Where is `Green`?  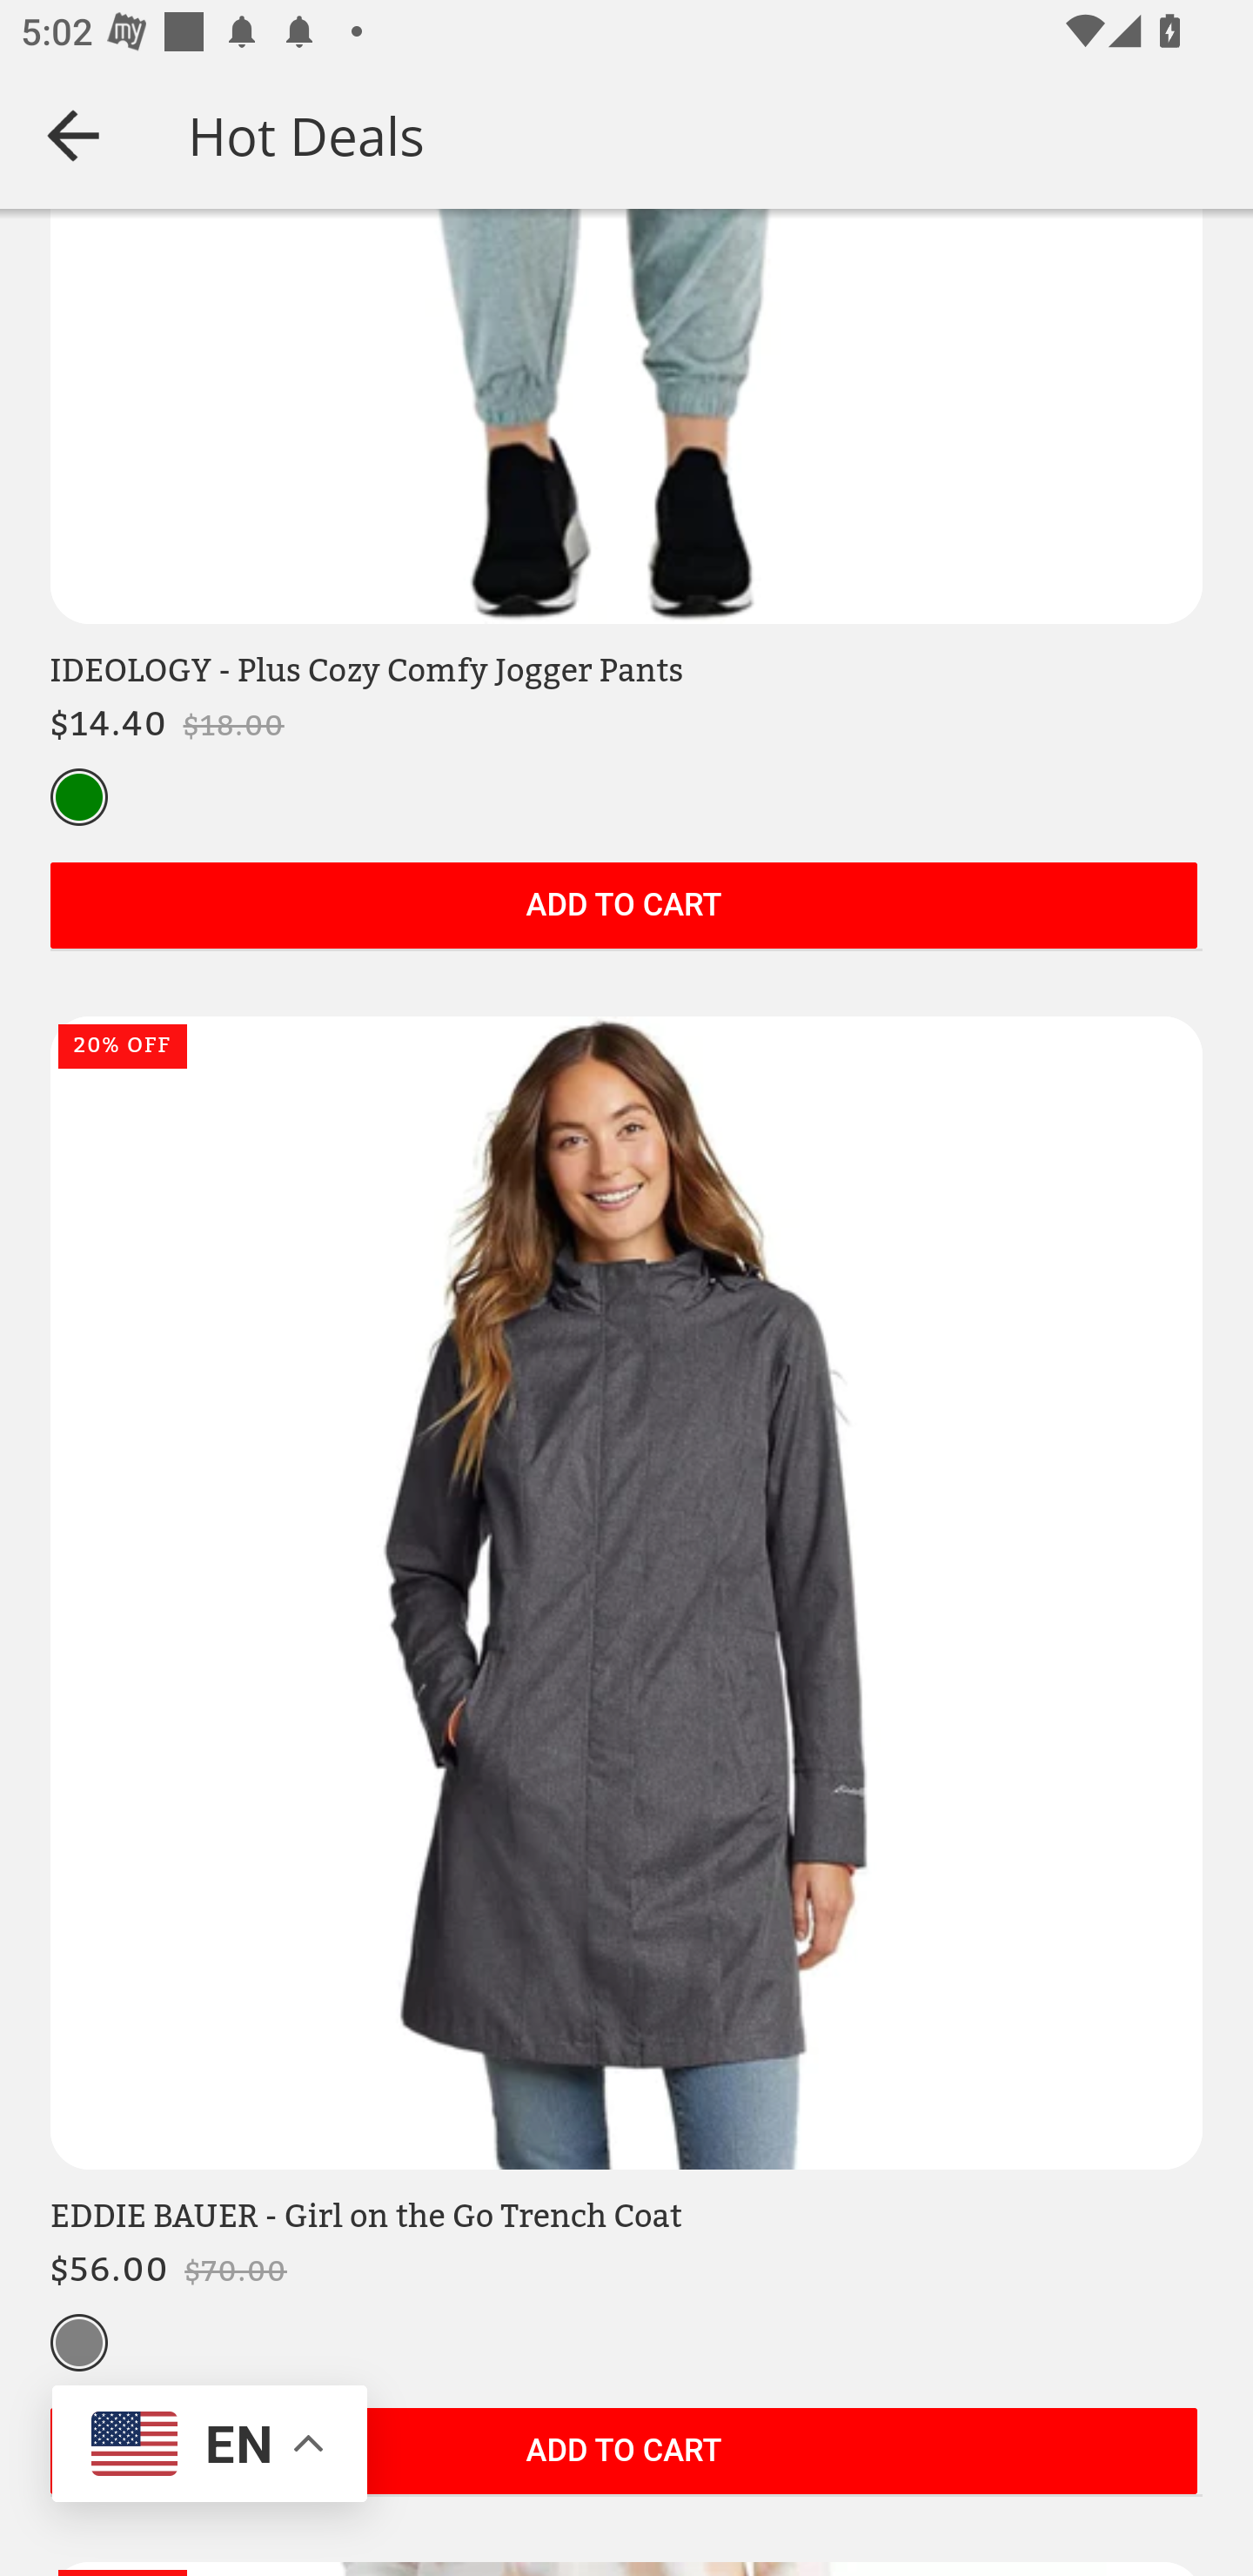 Green is located at coordinates (79, 799).